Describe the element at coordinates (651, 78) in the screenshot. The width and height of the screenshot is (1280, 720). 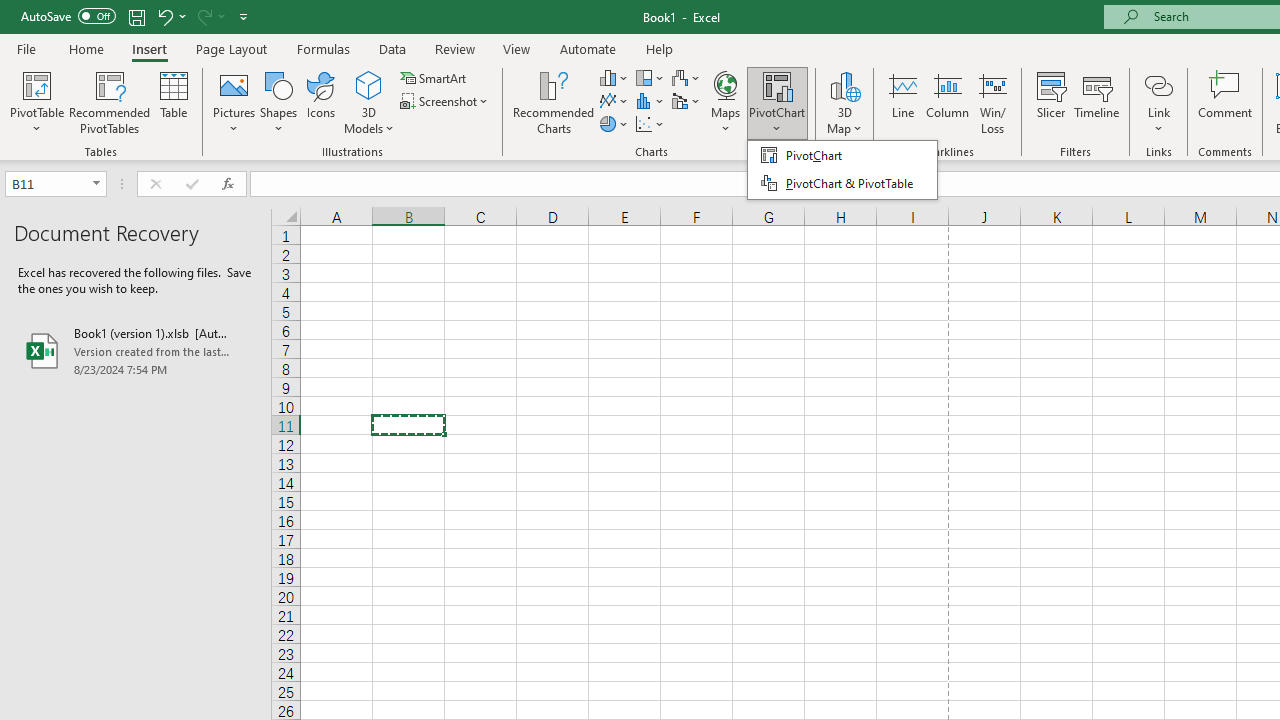
I see `Insert Hierarchy Chart` at that location.